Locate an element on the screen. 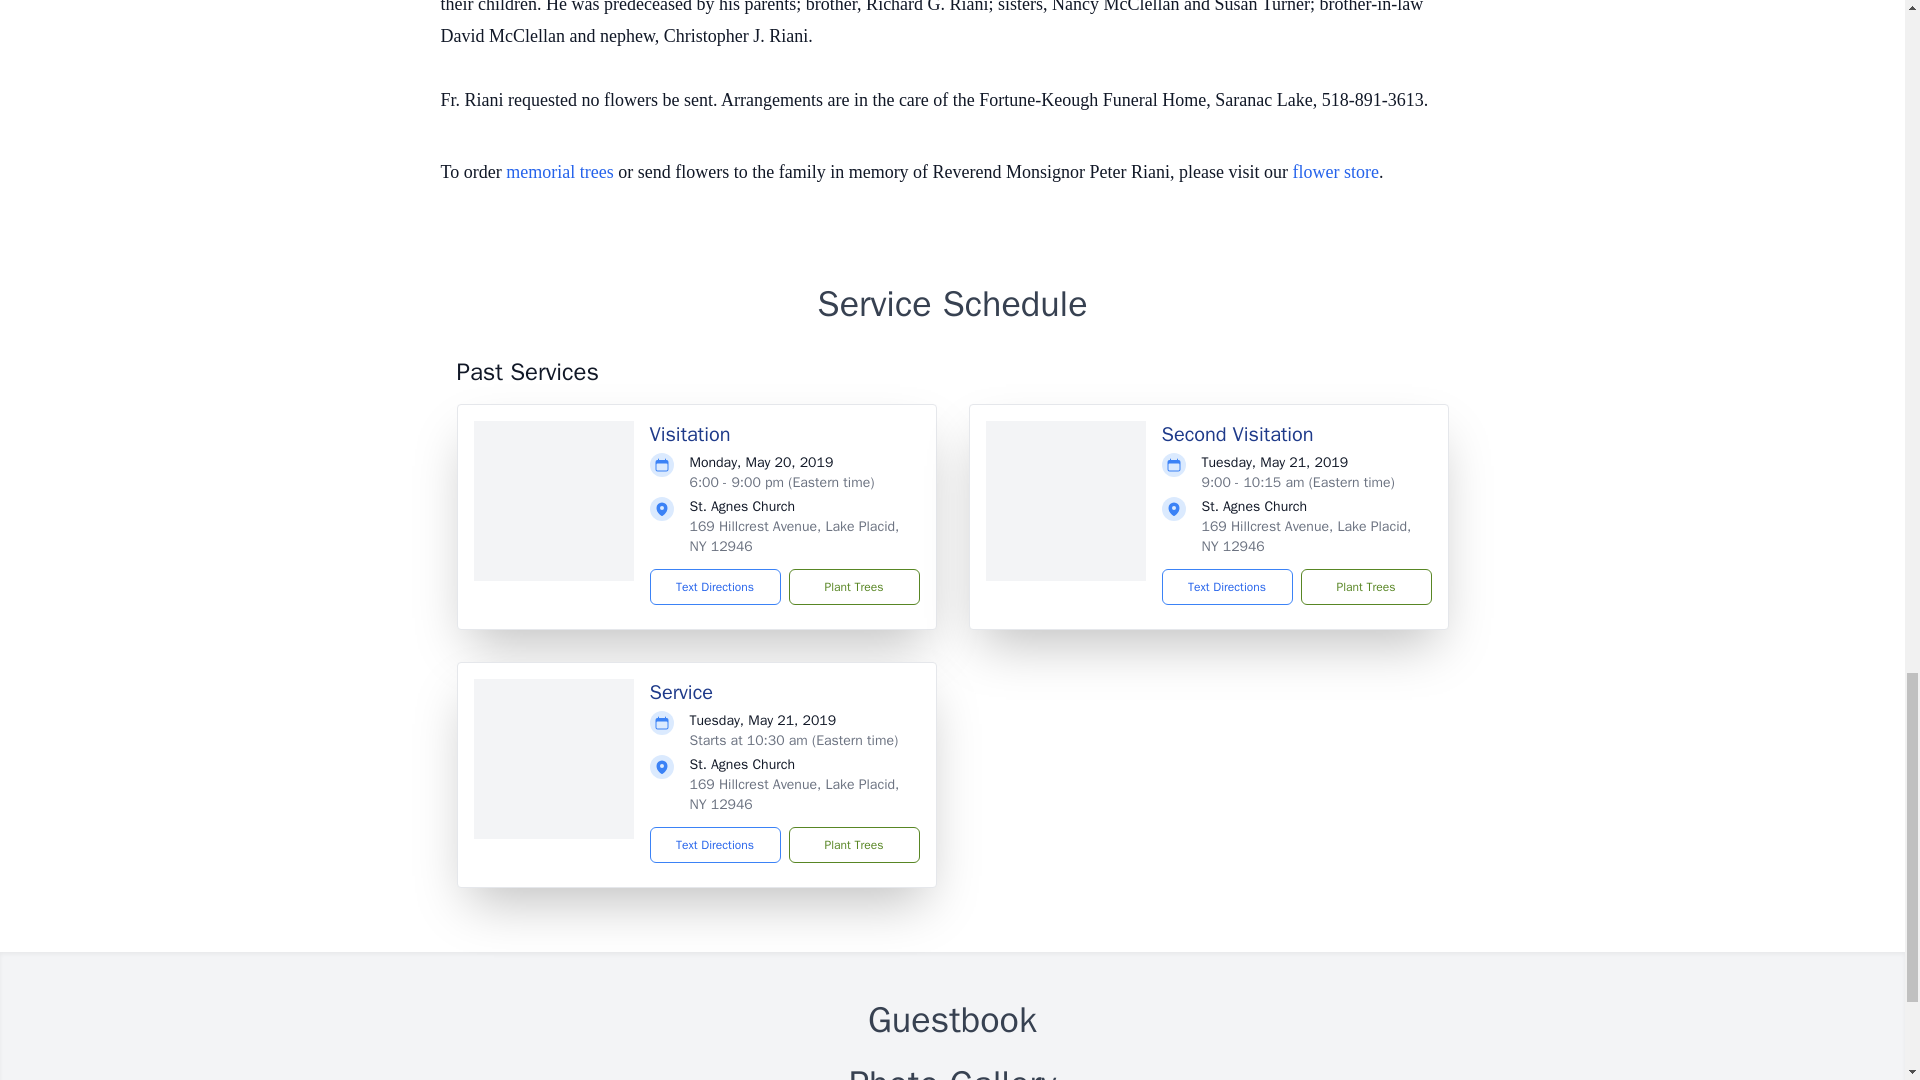 Image resolution: width=1920 pixels, height=1080 pixels. 169 Hillcrest Avenue, Lake Placid, NY 12946 is located at coordinates (794, 536).